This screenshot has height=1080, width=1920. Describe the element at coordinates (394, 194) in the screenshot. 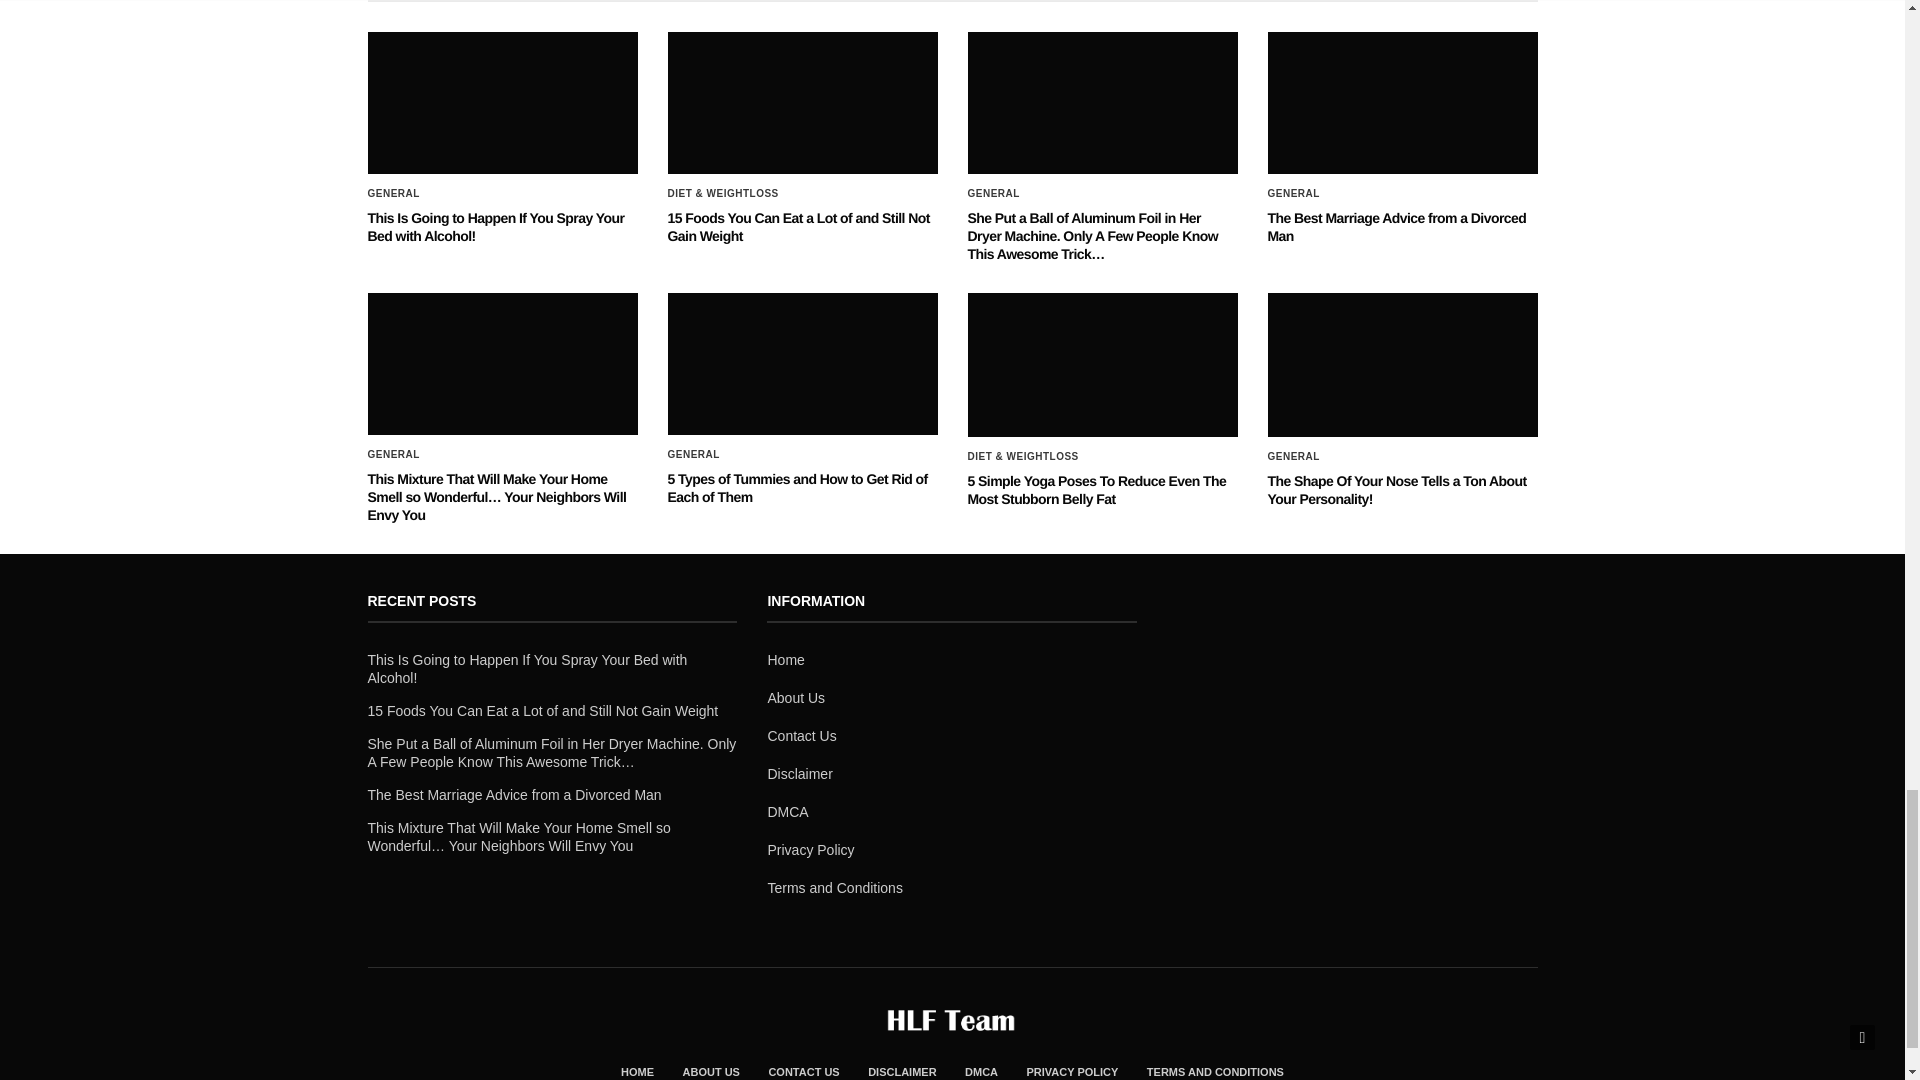

I see `General` at that location.